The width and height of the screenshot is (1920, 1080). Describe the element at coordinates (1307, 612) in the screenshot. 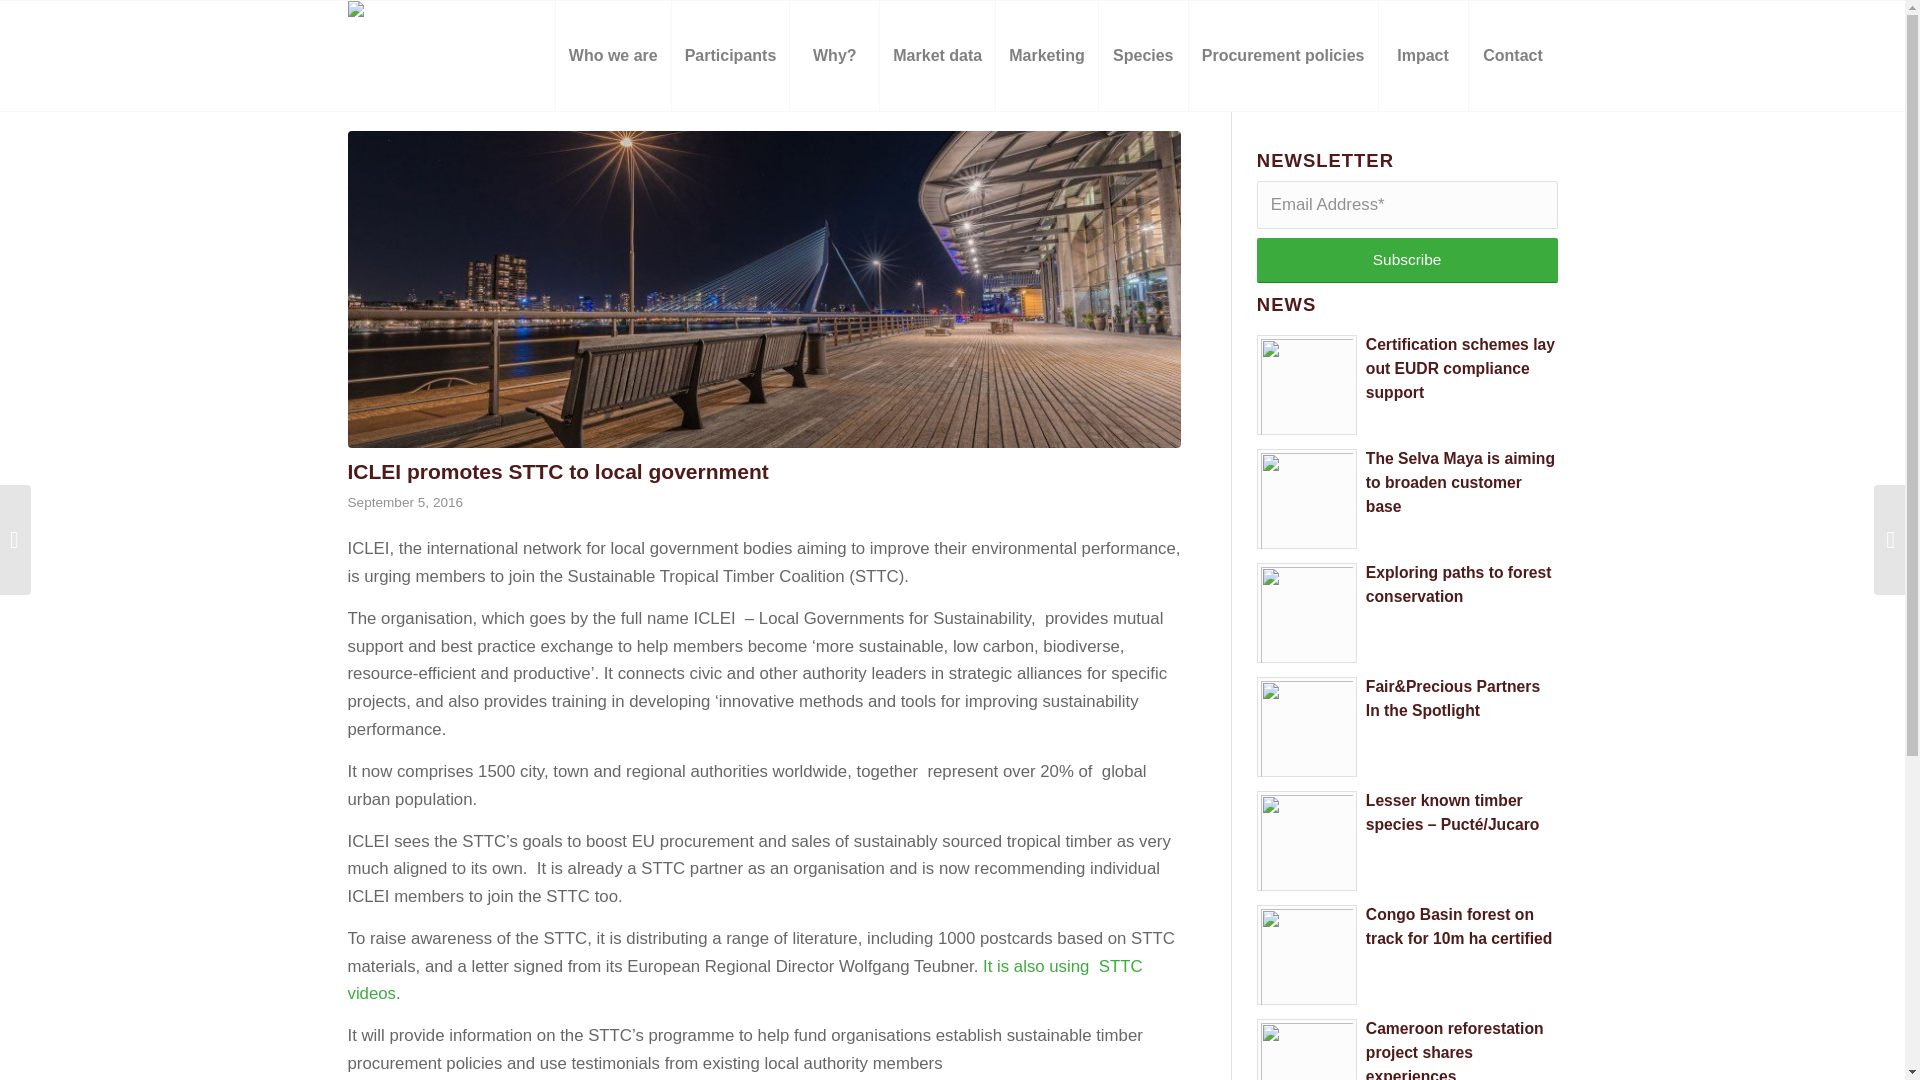

I see `Read: Exploring paths to forest conservation` at that location.